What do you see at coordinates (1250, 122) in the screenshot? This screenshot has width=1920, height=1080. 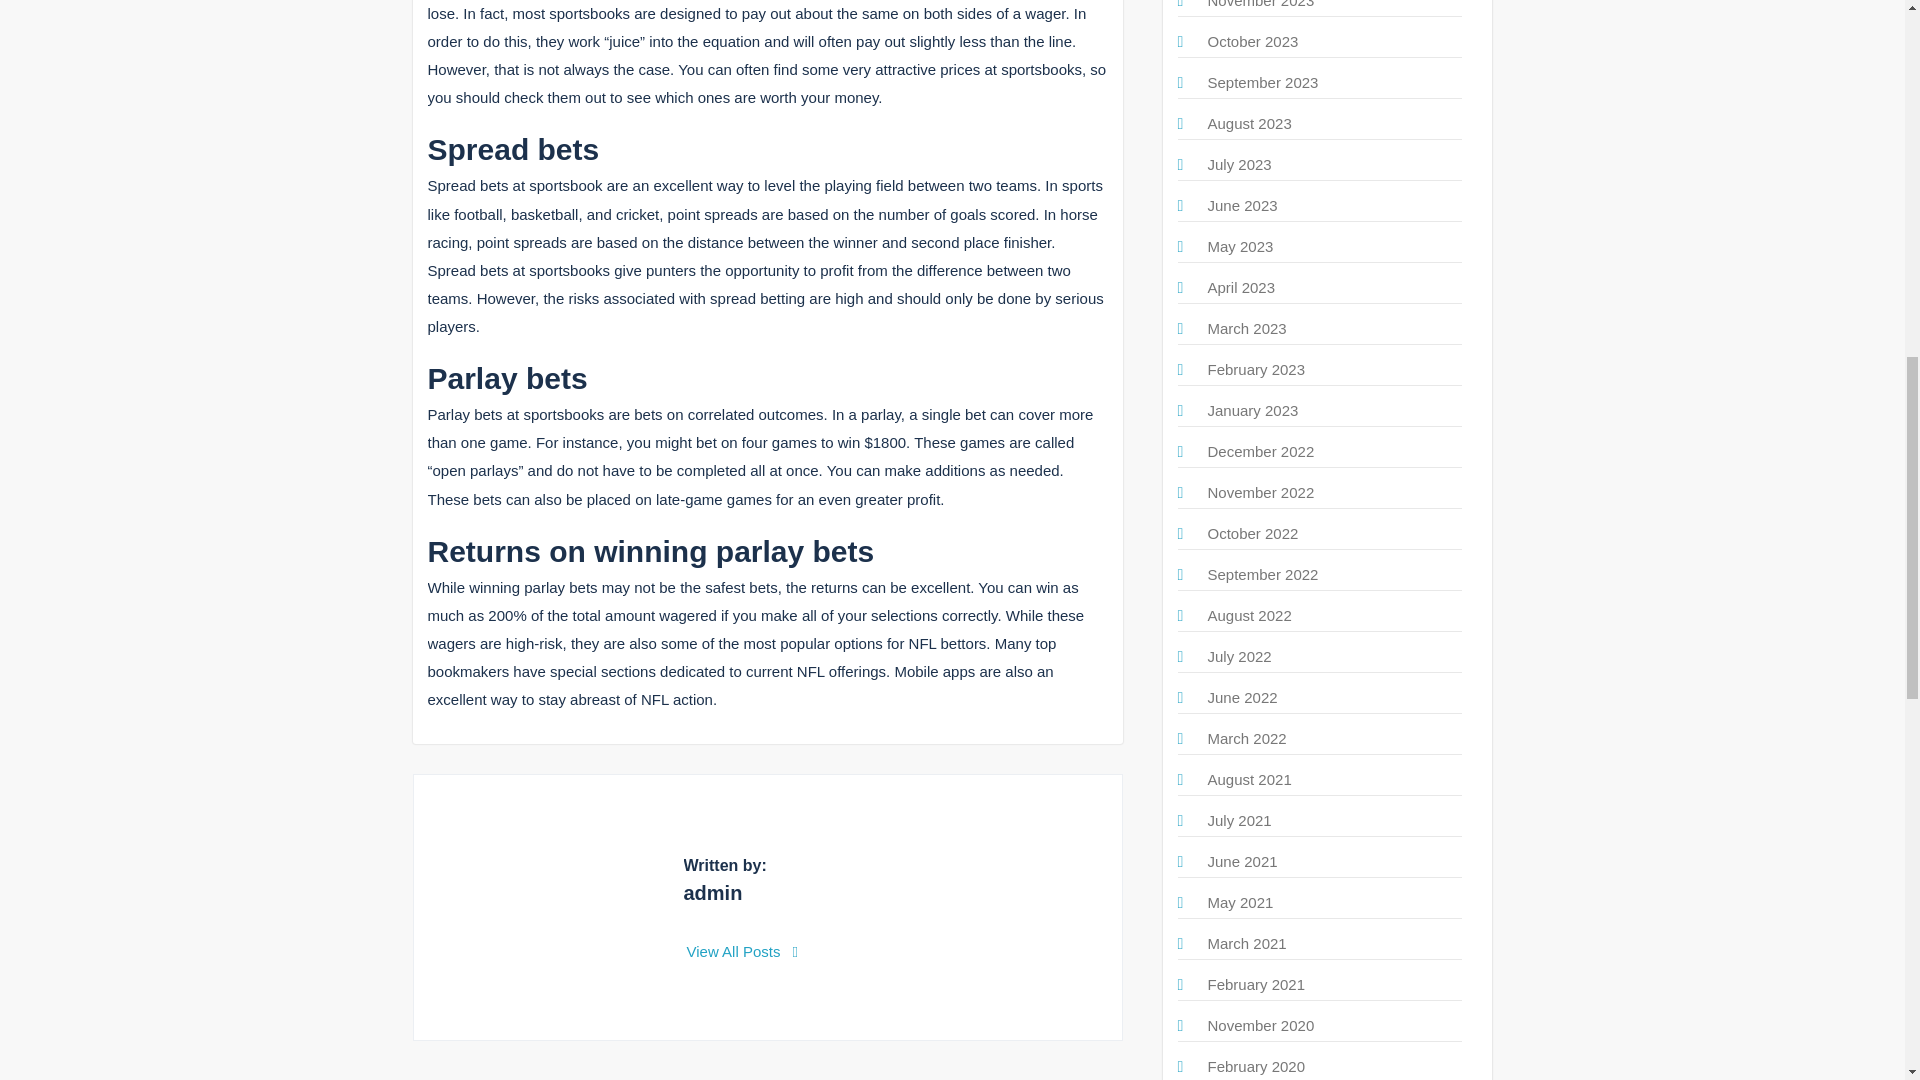 I see `August 2023` at bounding box center [1250, 122].